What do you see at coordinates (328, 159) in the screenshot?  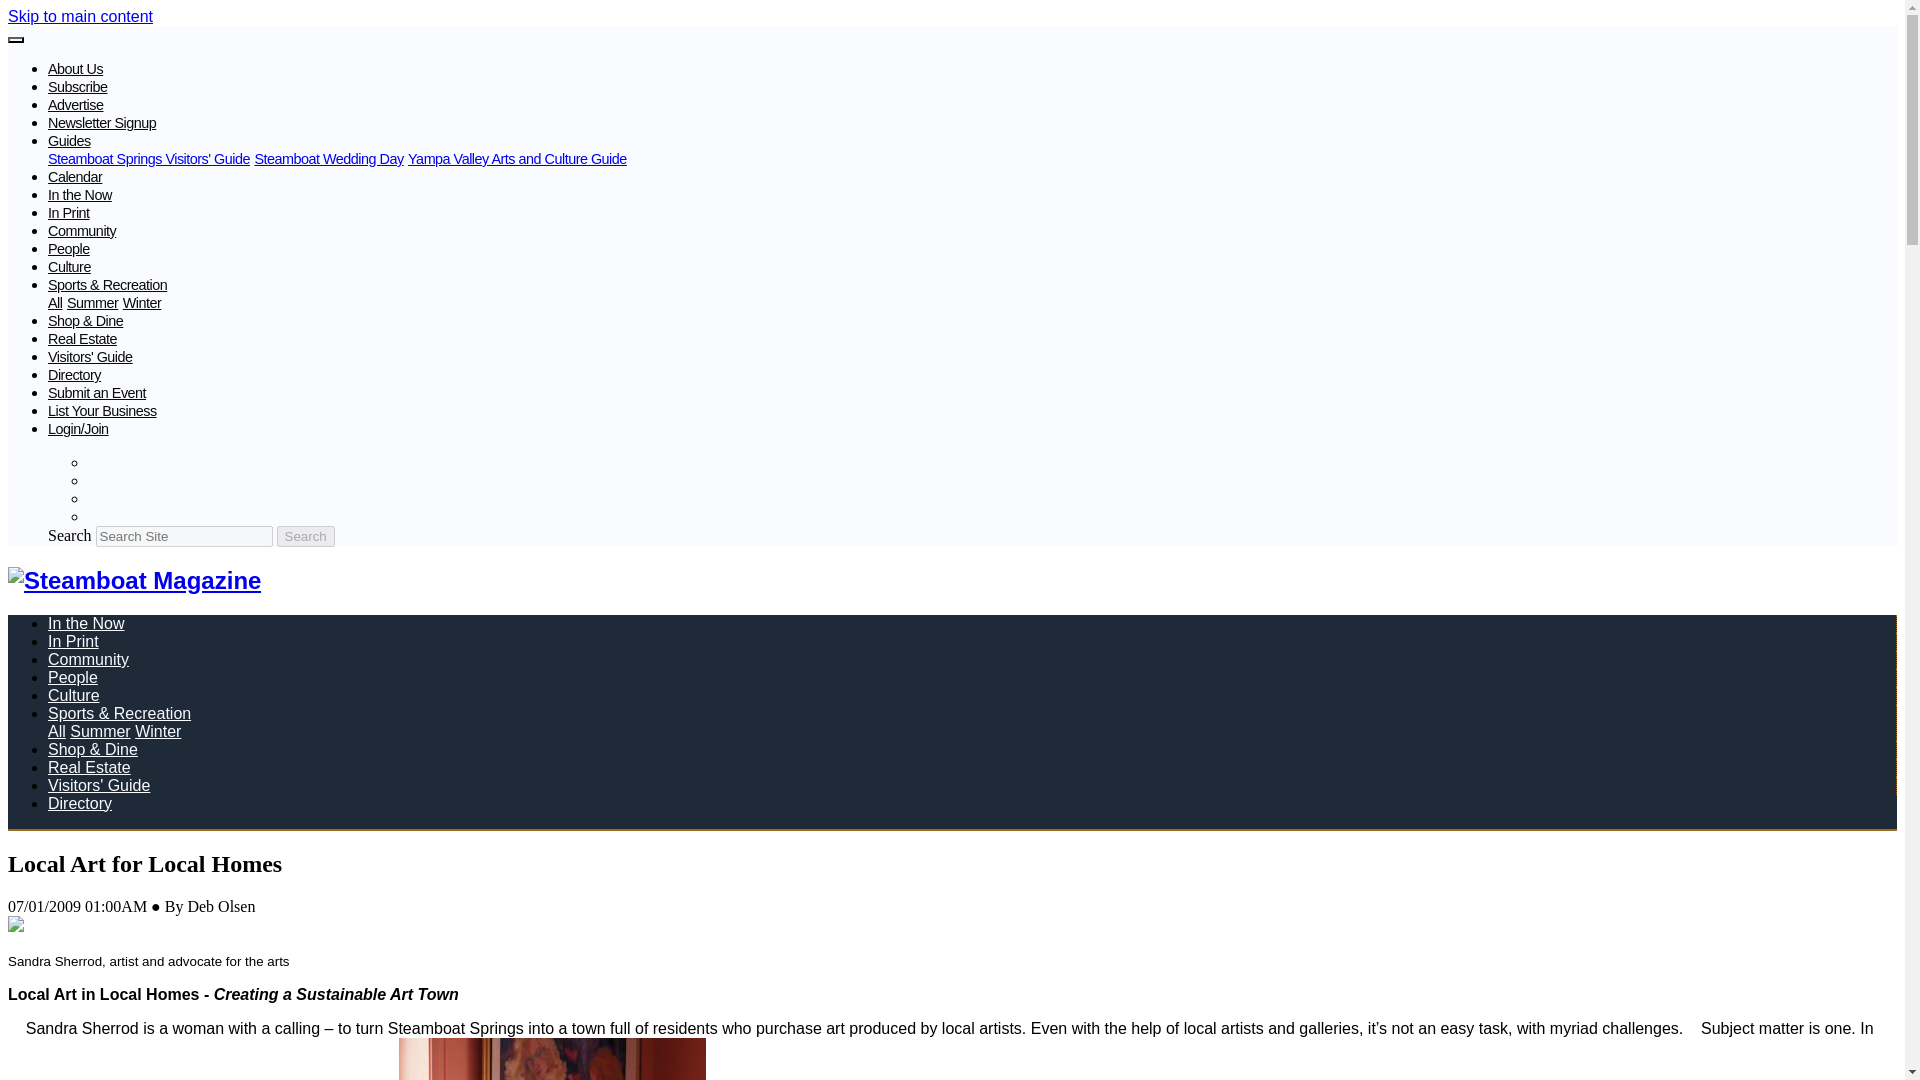 I see `Steamboat Wedding Day` at bounding box center [328, 159].